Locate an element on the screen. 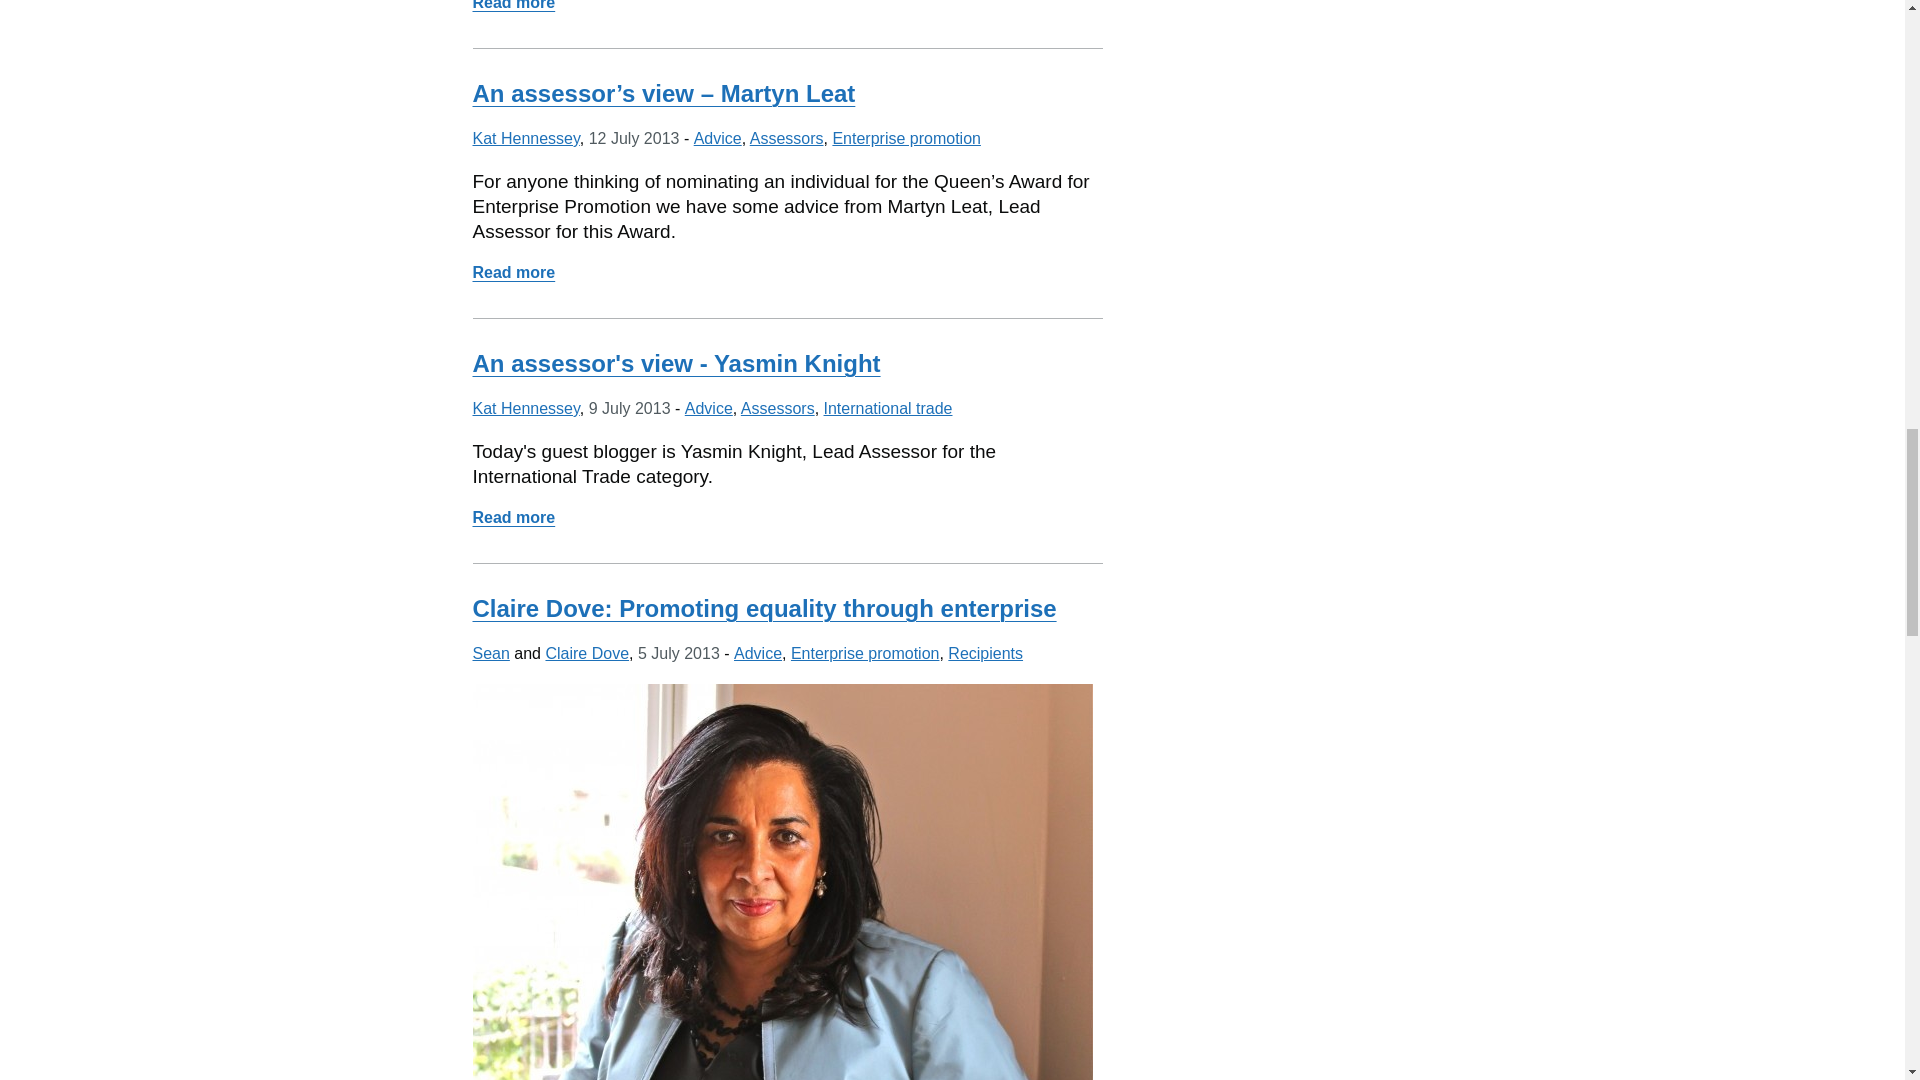 This screenshot has height=1080, width=1920. Recipients is located at coordinates (986, 653).